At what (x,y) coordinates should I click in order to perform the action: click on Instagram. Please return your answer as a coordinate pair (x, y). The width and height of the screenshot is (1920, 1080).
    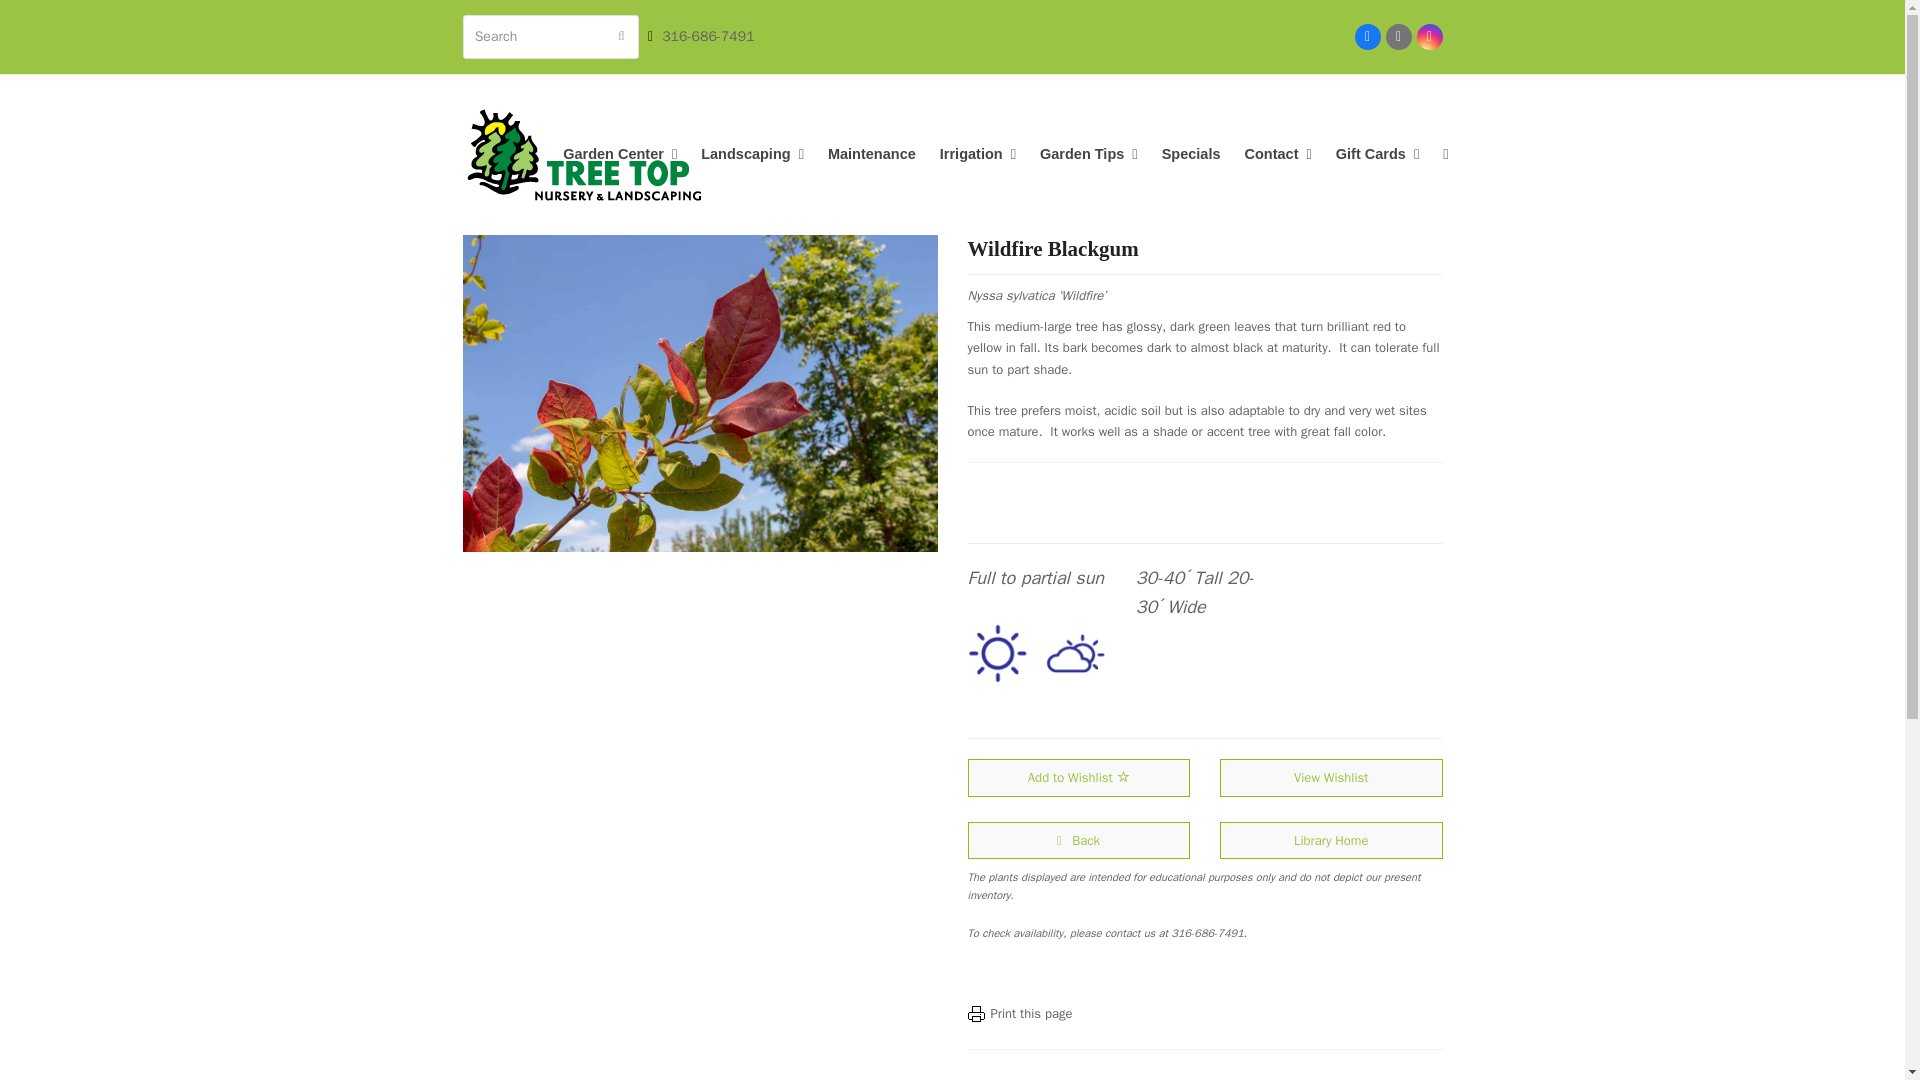
    Looking at the image, I should click on (1428, 36).